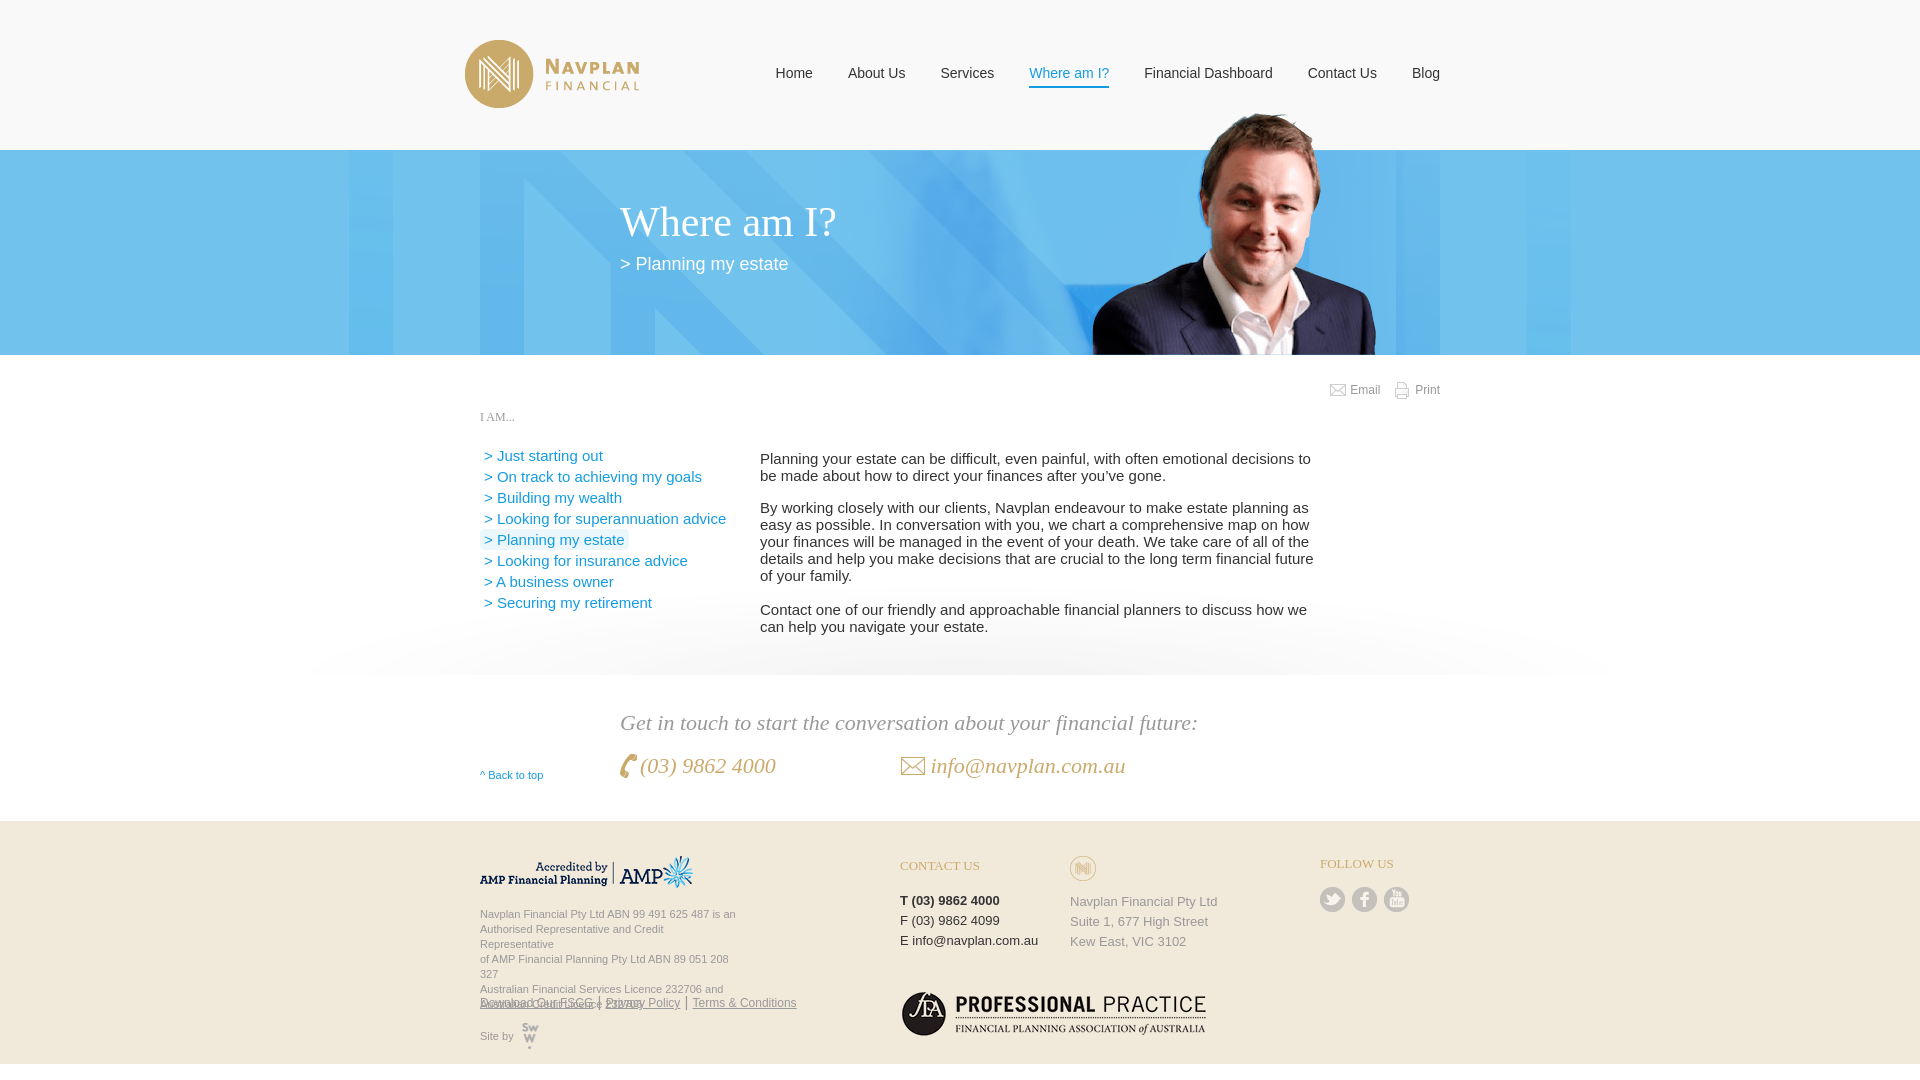  Describe the element at coordinates (553, 498) in the screenshot. I see `> Building my wealth` at that location.